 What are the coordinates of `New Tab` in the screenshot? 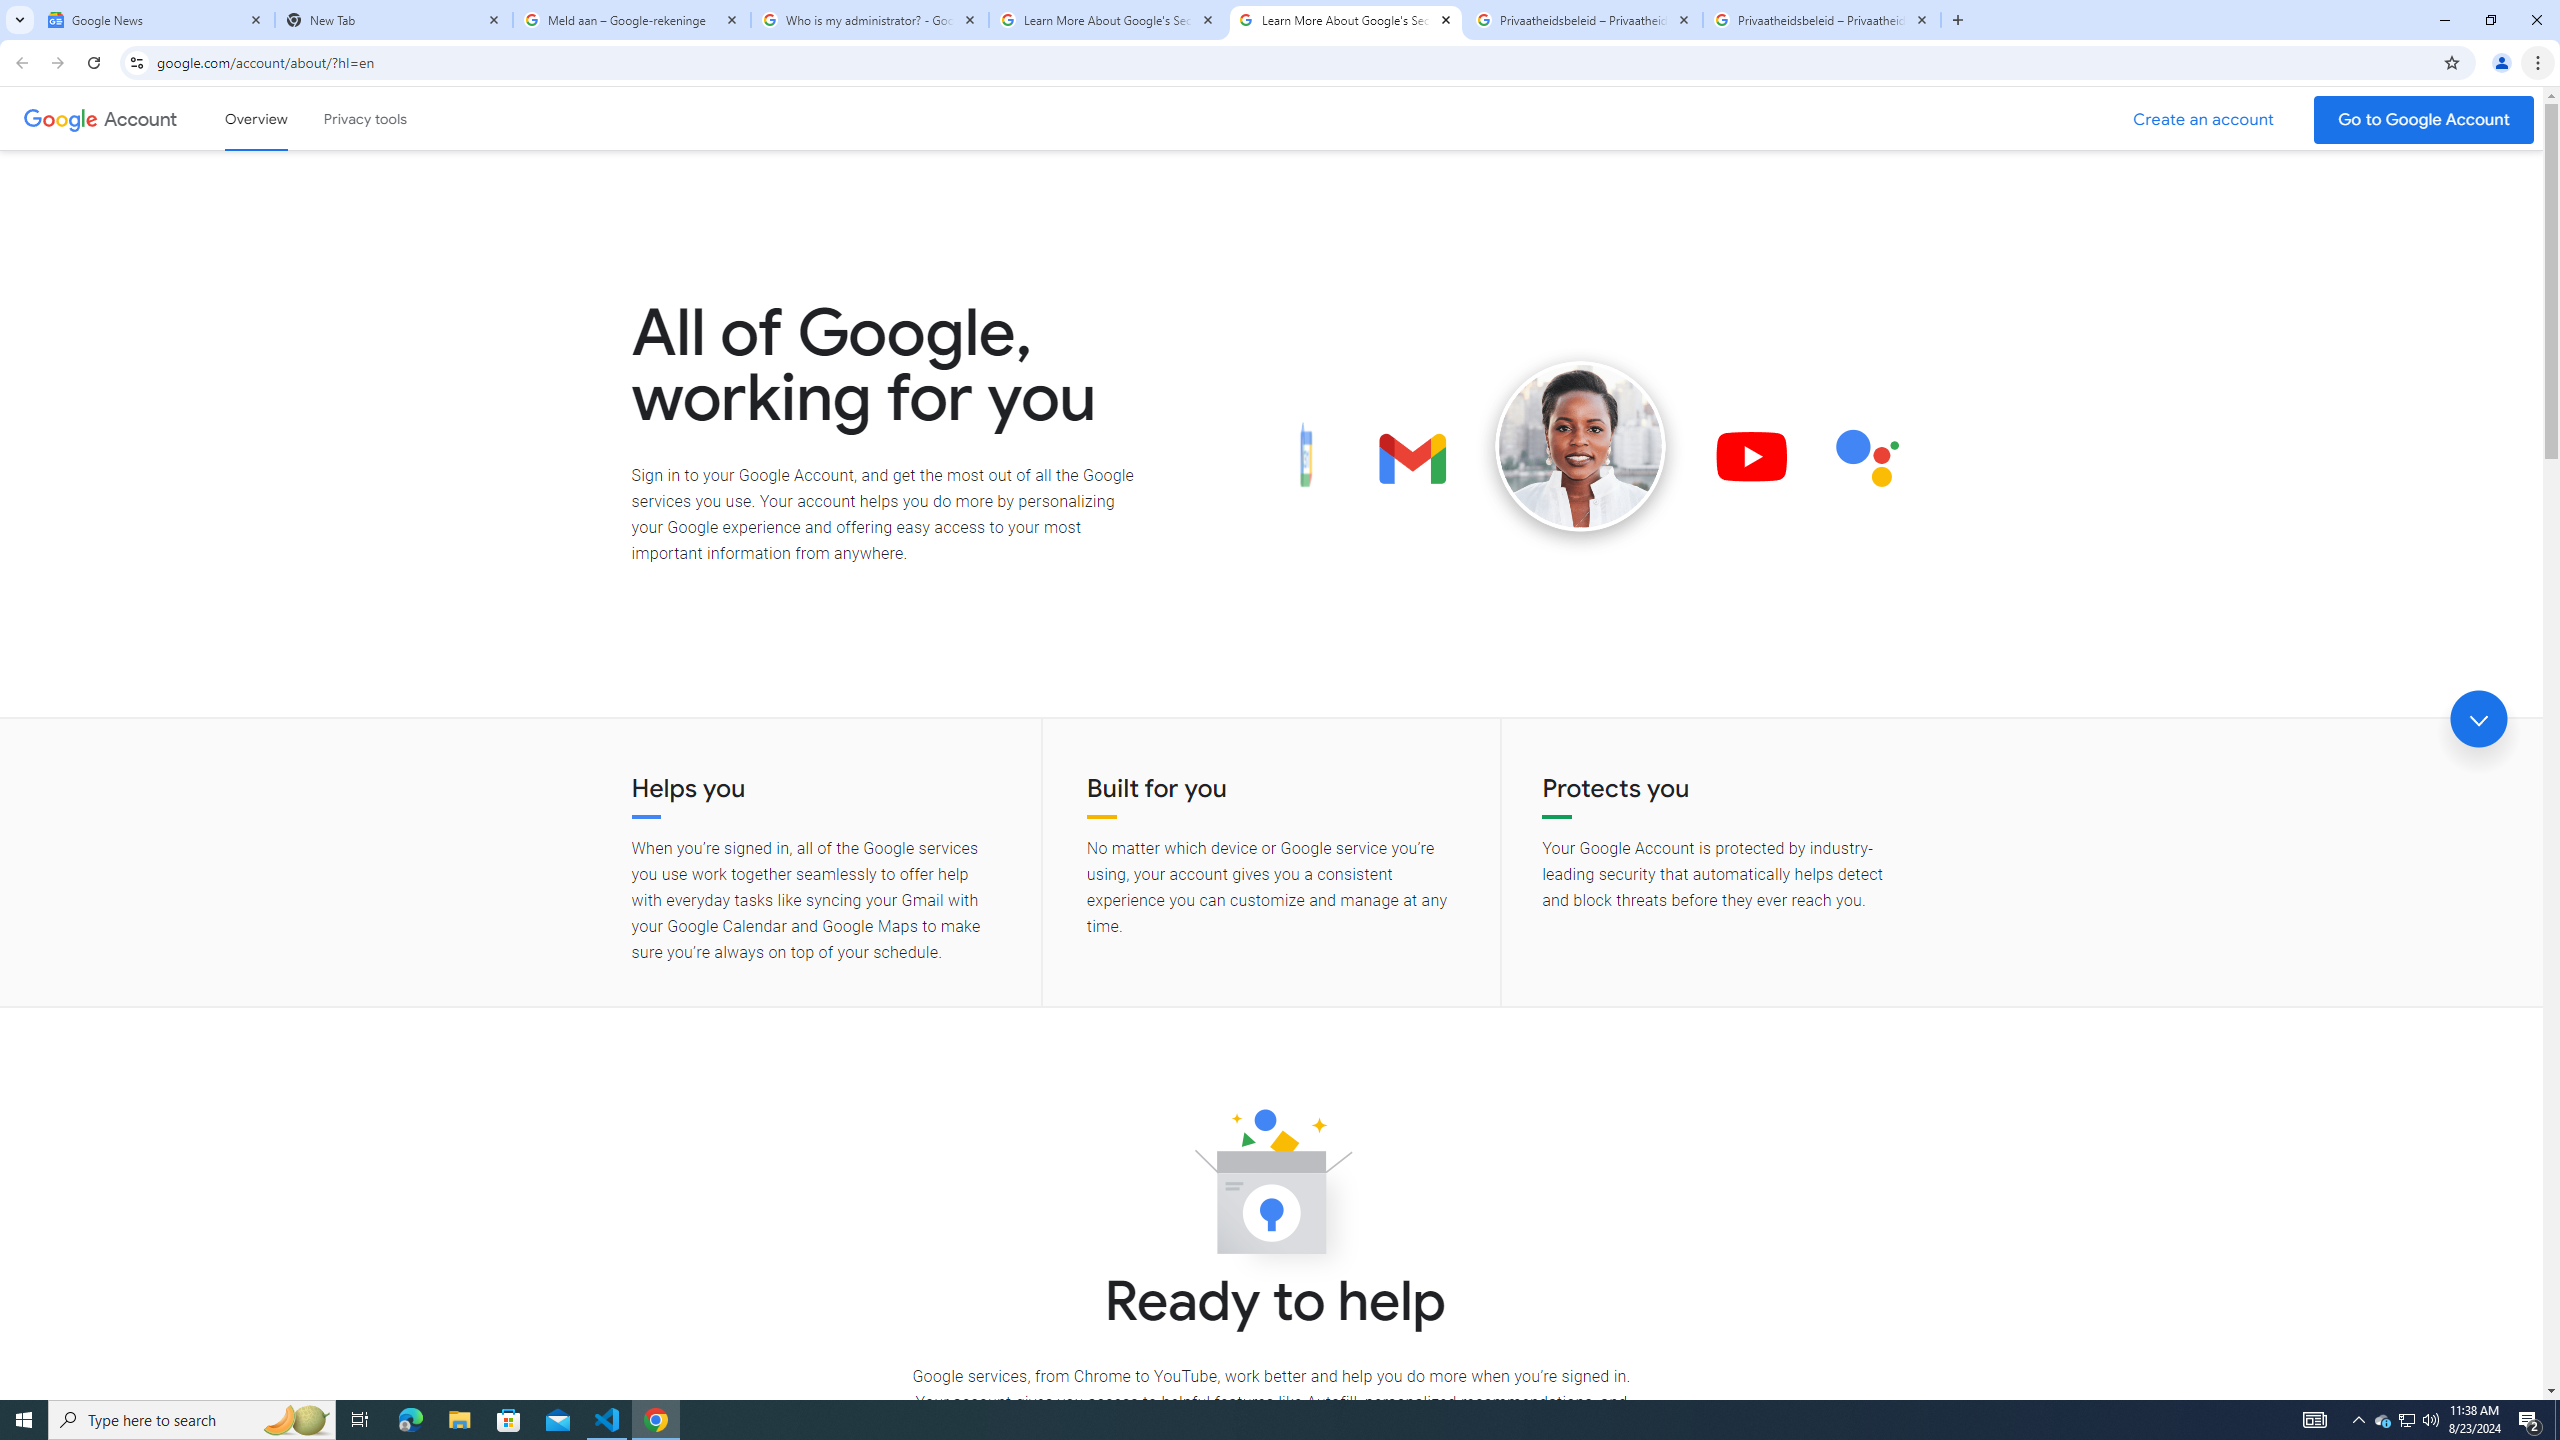 It's located at (1957, 20).